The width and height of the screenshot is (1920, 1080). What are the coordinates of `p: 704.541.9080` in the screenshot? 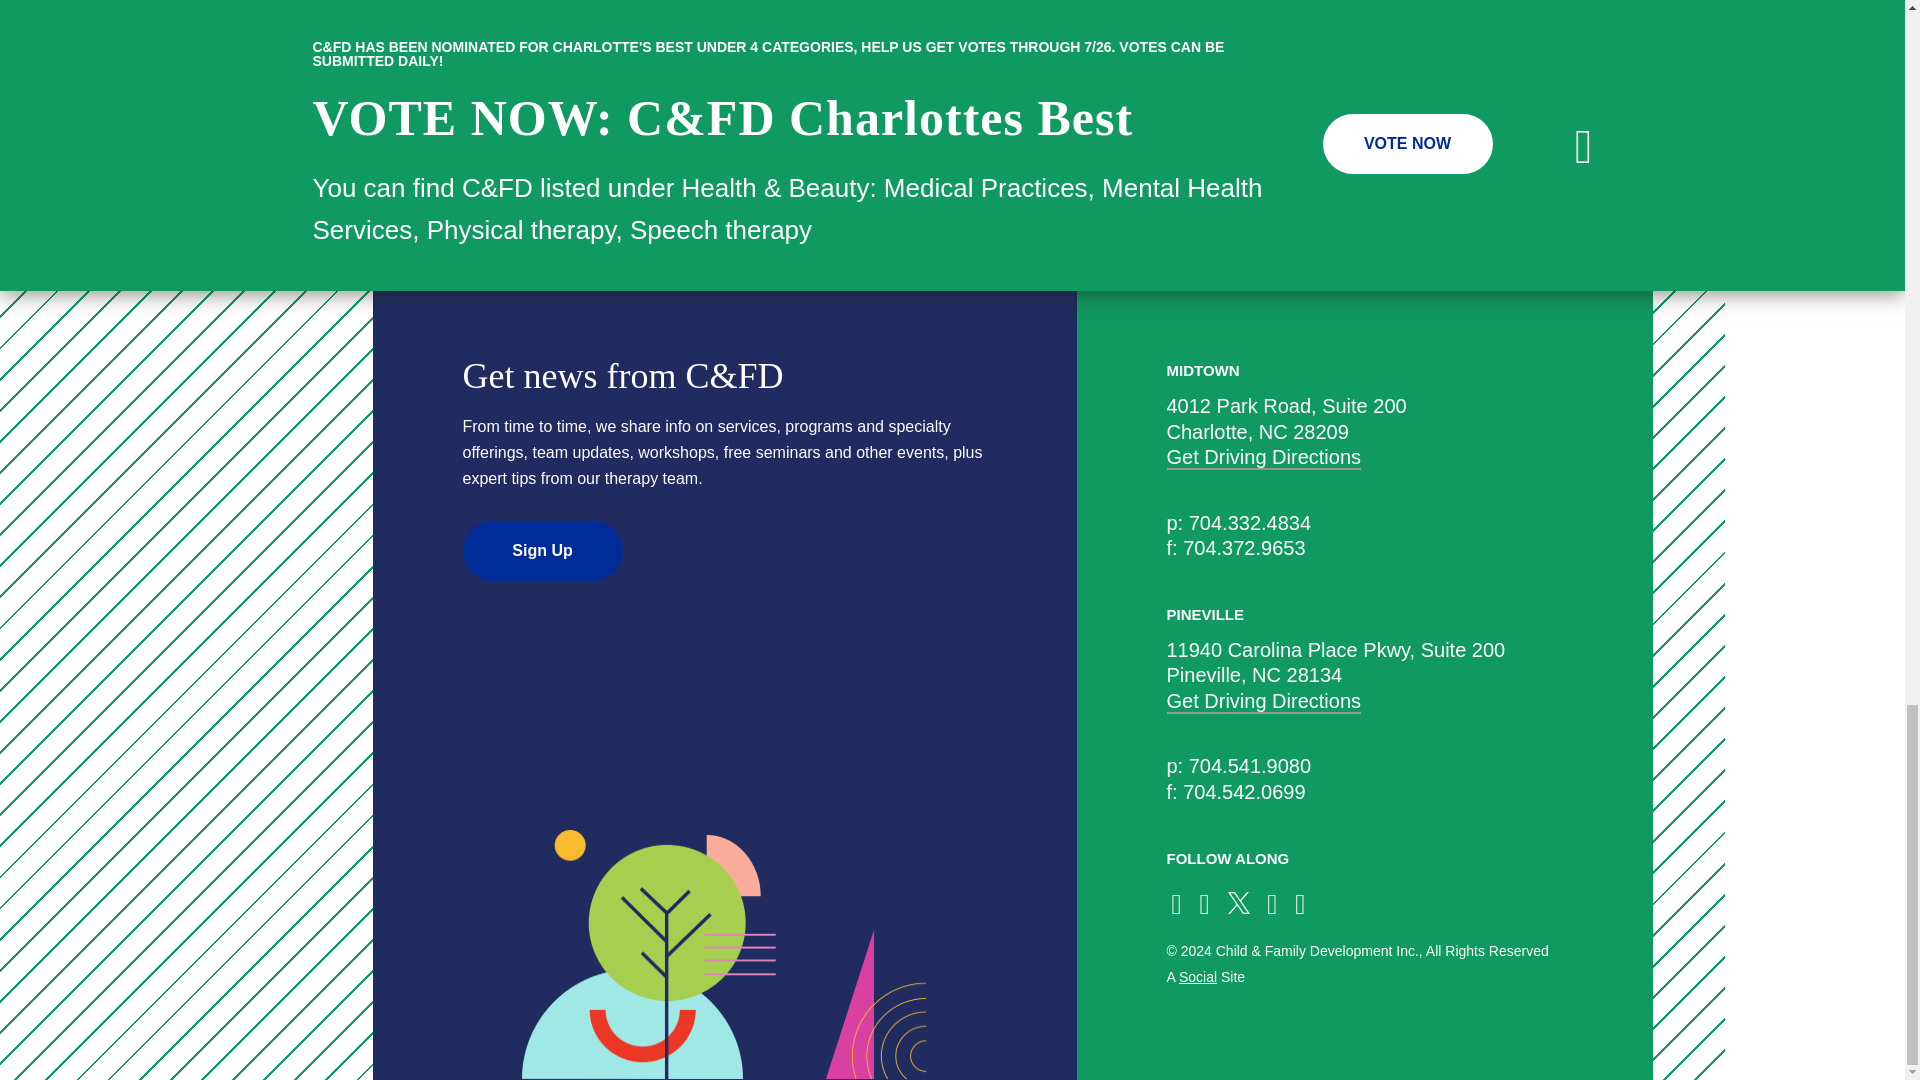 It's located at (1238, 765).